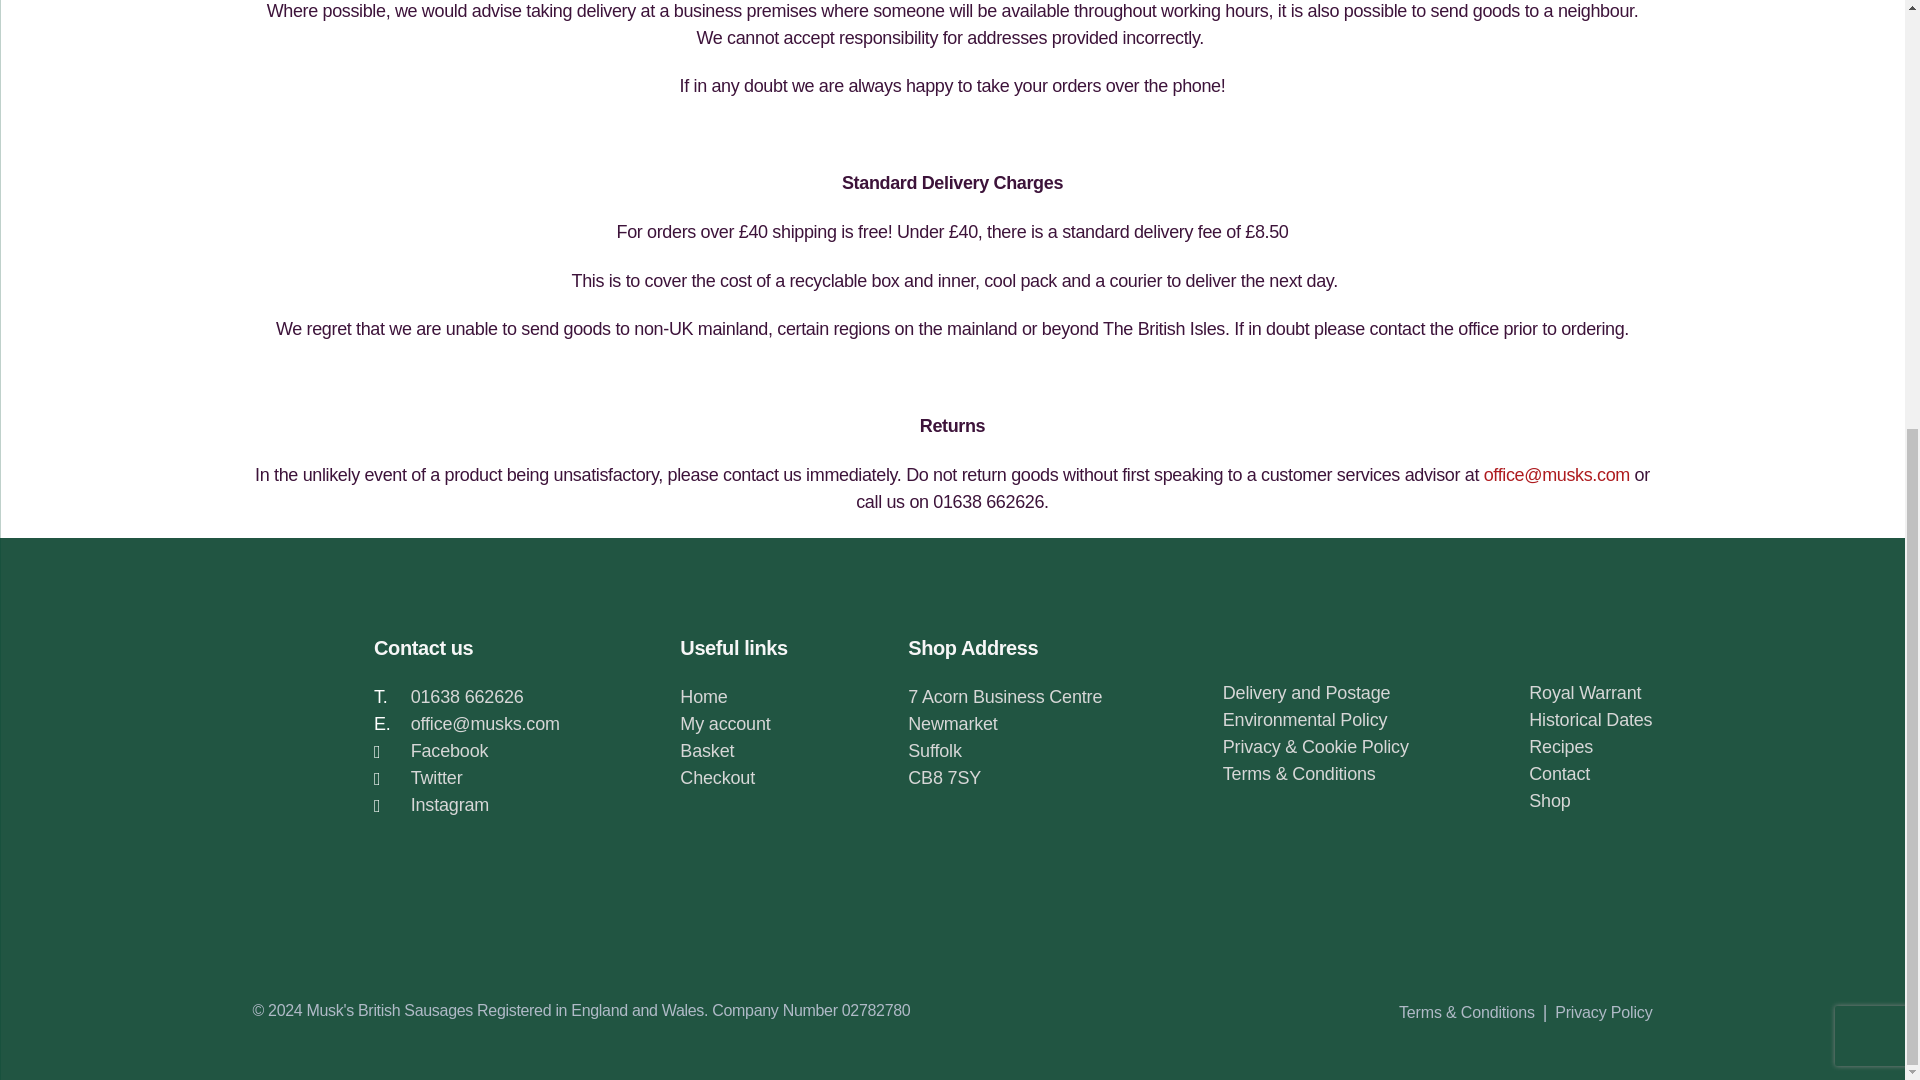 This screenshot has width=1920, height=1080. What do you see at coordinates (703, 696) in the screenshot?
I see `Home` at bounding box center [703, 696].